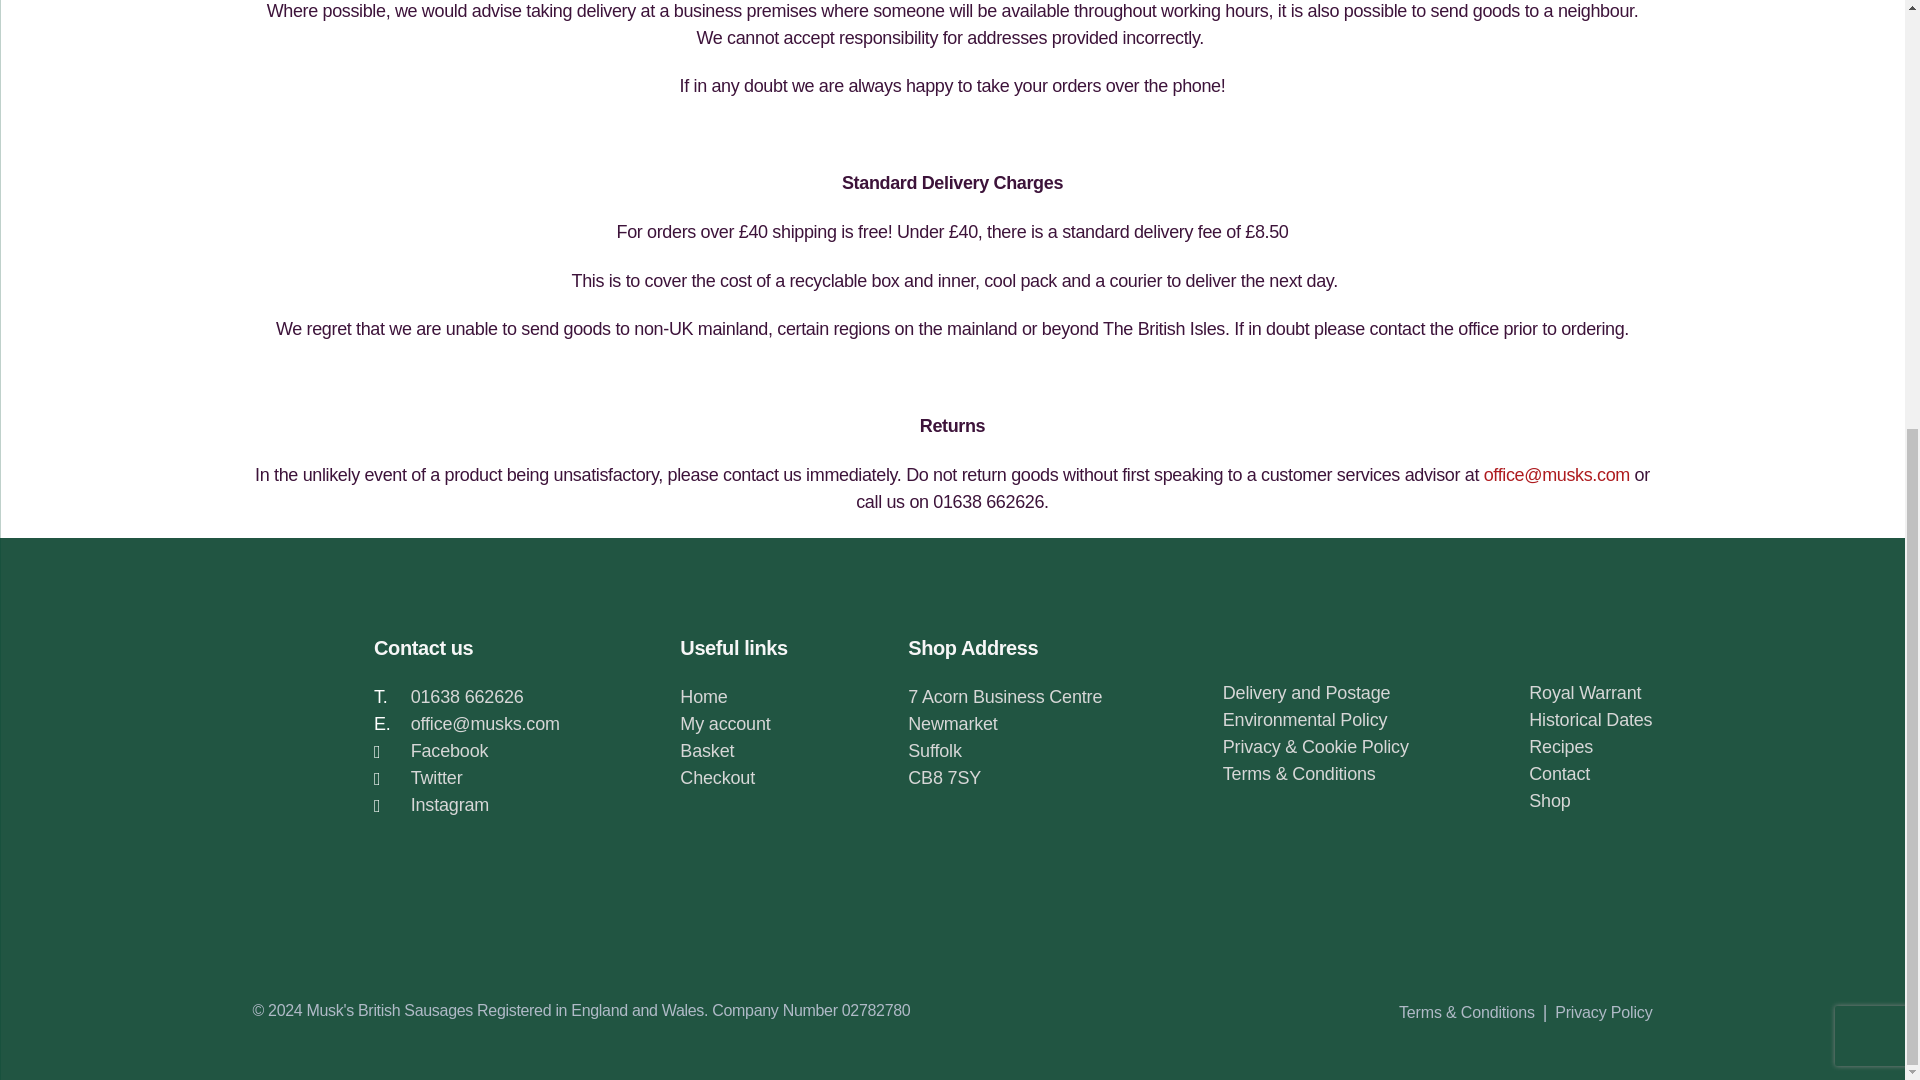 This screenshot has width=1920, height=1080. What do you see at coordinates (703, 696) in the screenshot?
I see `Home` at bounding box center [703, 696].